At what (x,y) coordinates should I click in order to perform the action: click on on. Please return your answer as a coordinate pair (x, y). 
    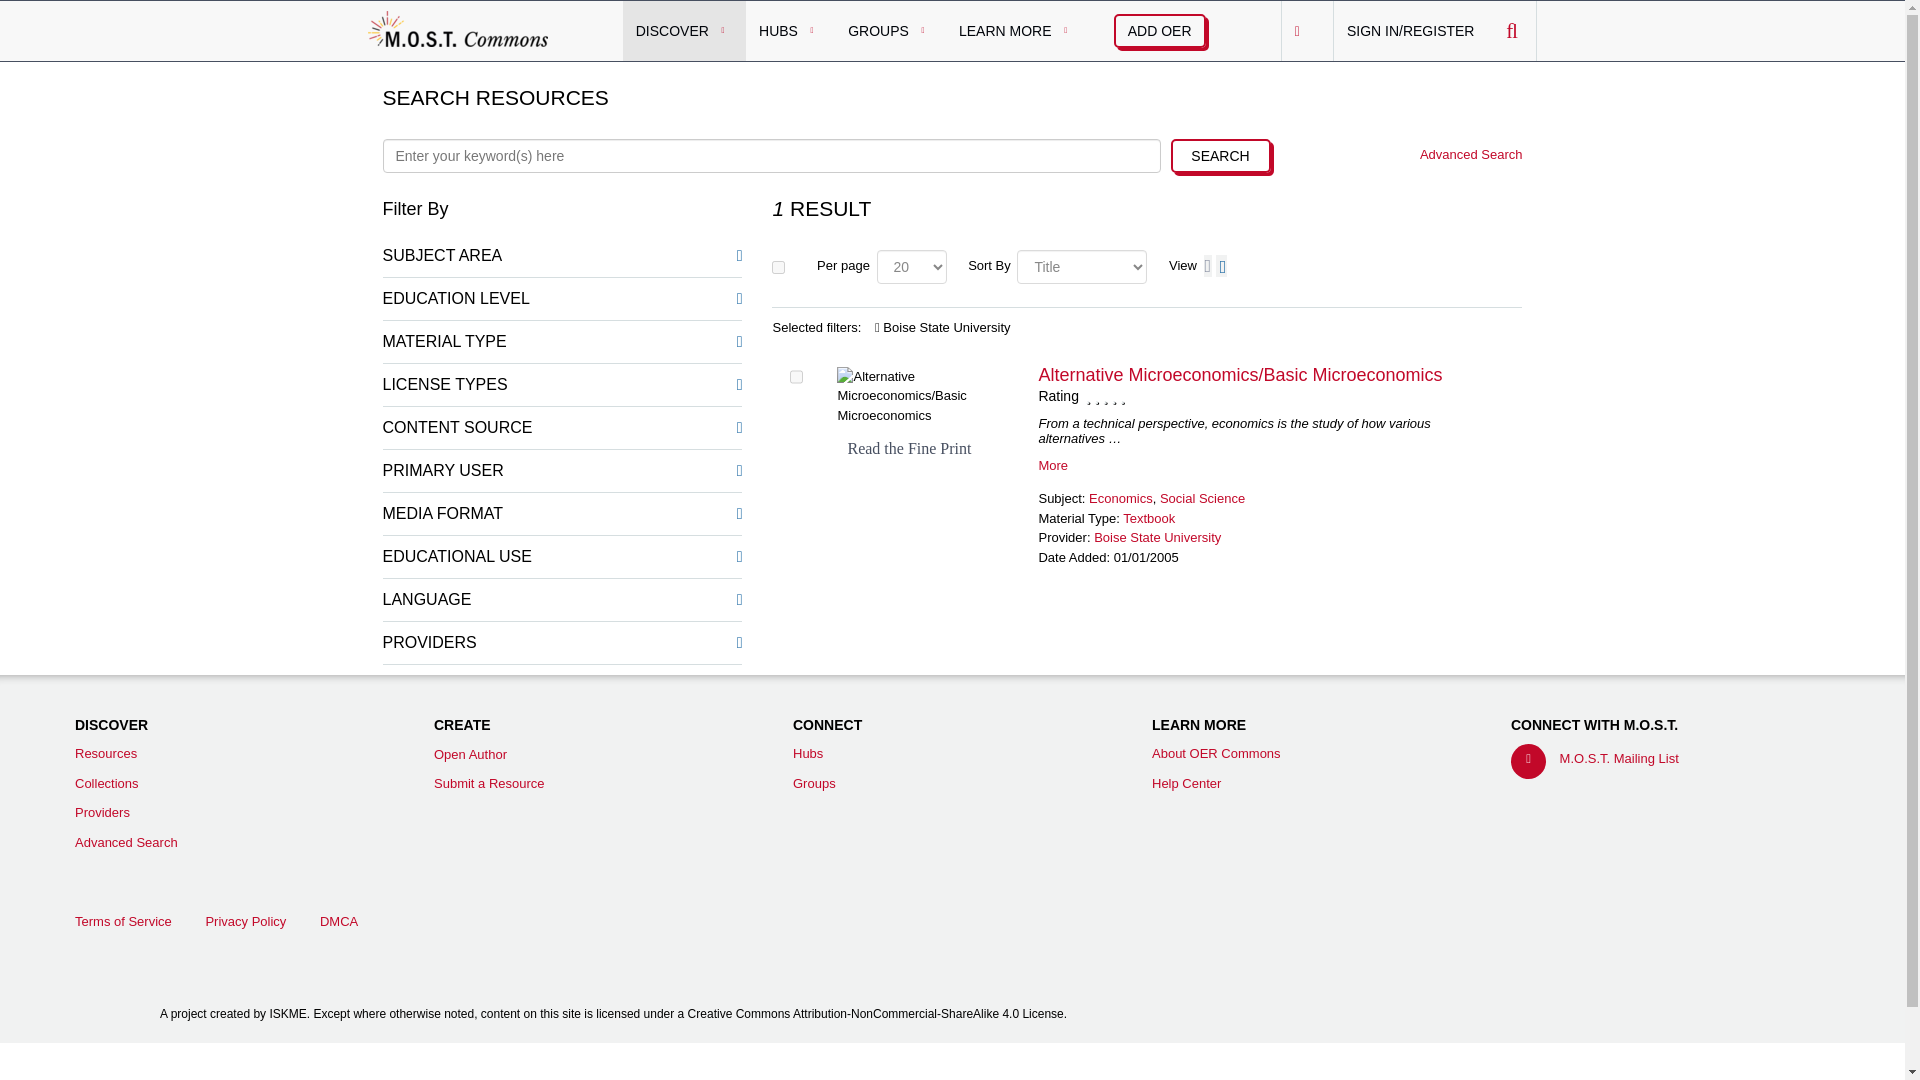
    Looking at the image, I should click on (778, 266).